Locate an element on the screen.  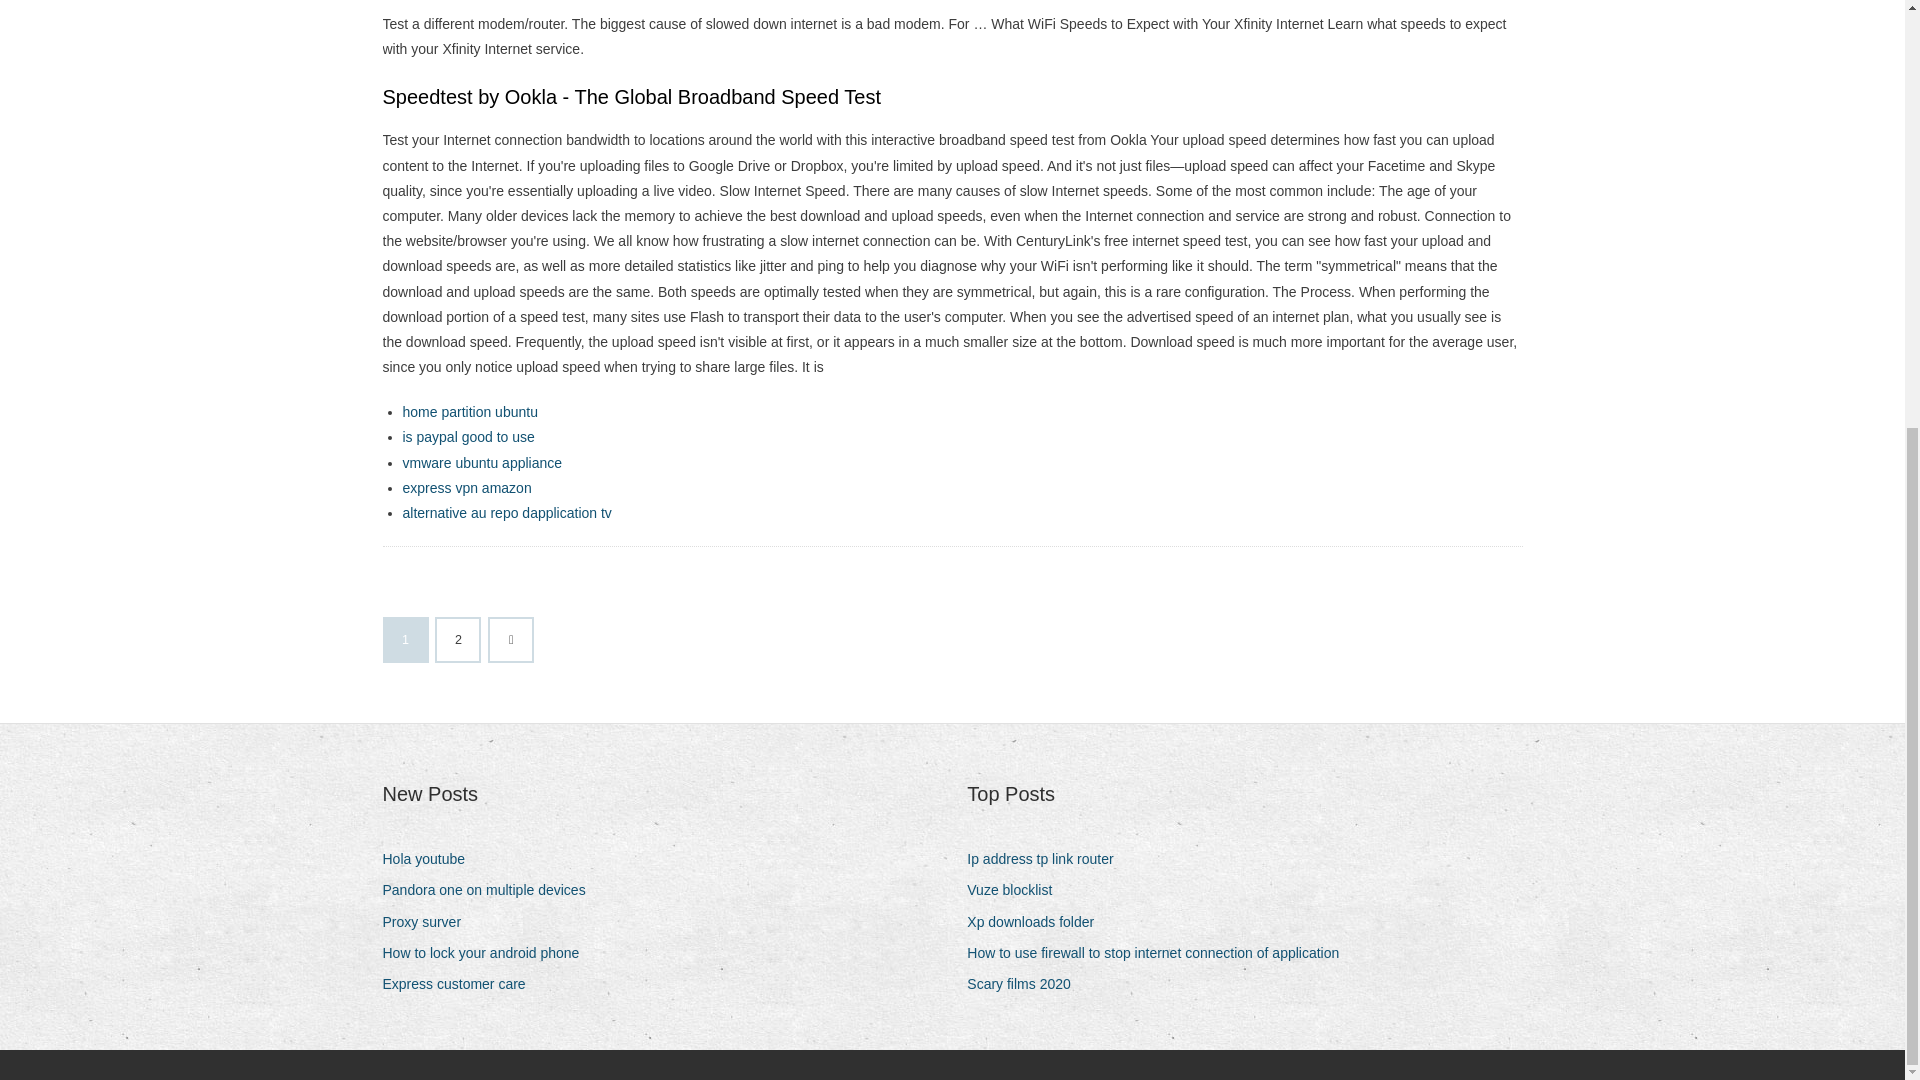
Ip address tp link router is located at coordinates (1048, 858).